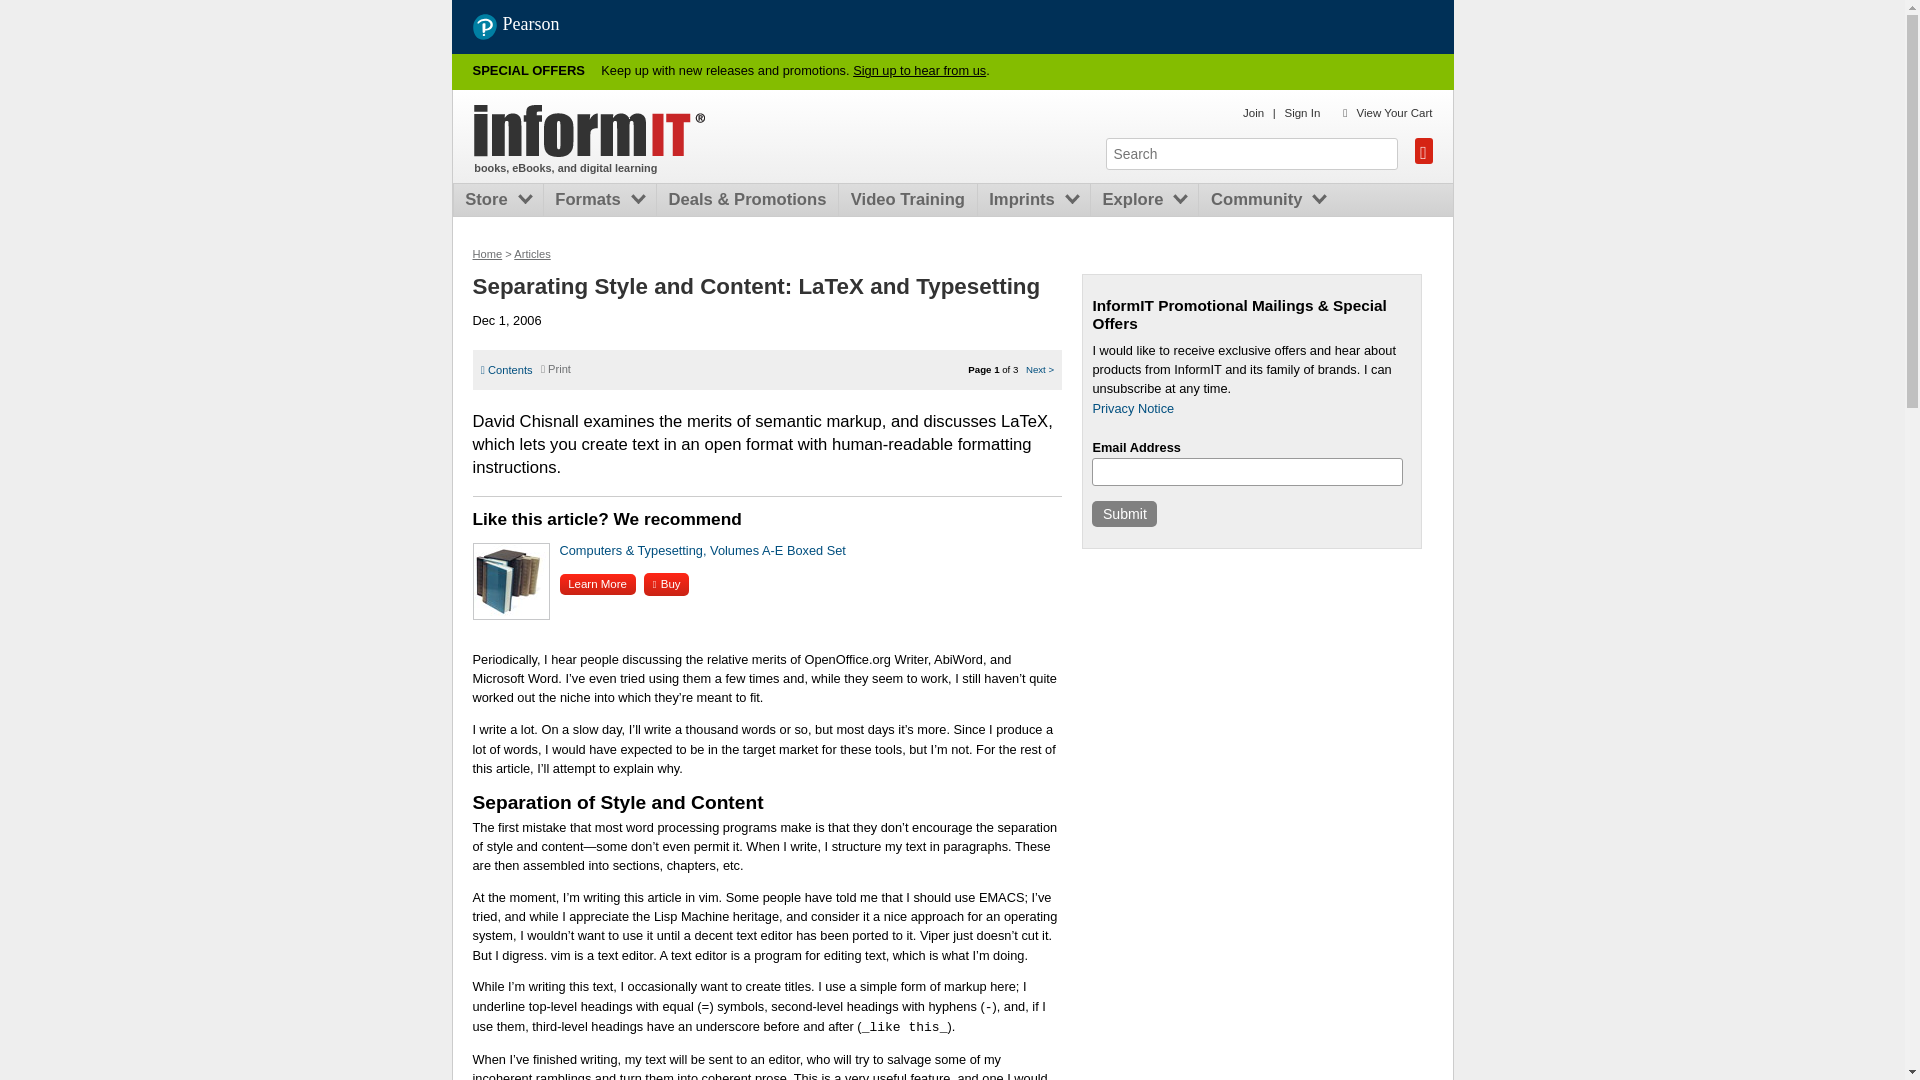  Describe the element at coordinates (589, 130) in the screenshot. I see `Home` at that location.